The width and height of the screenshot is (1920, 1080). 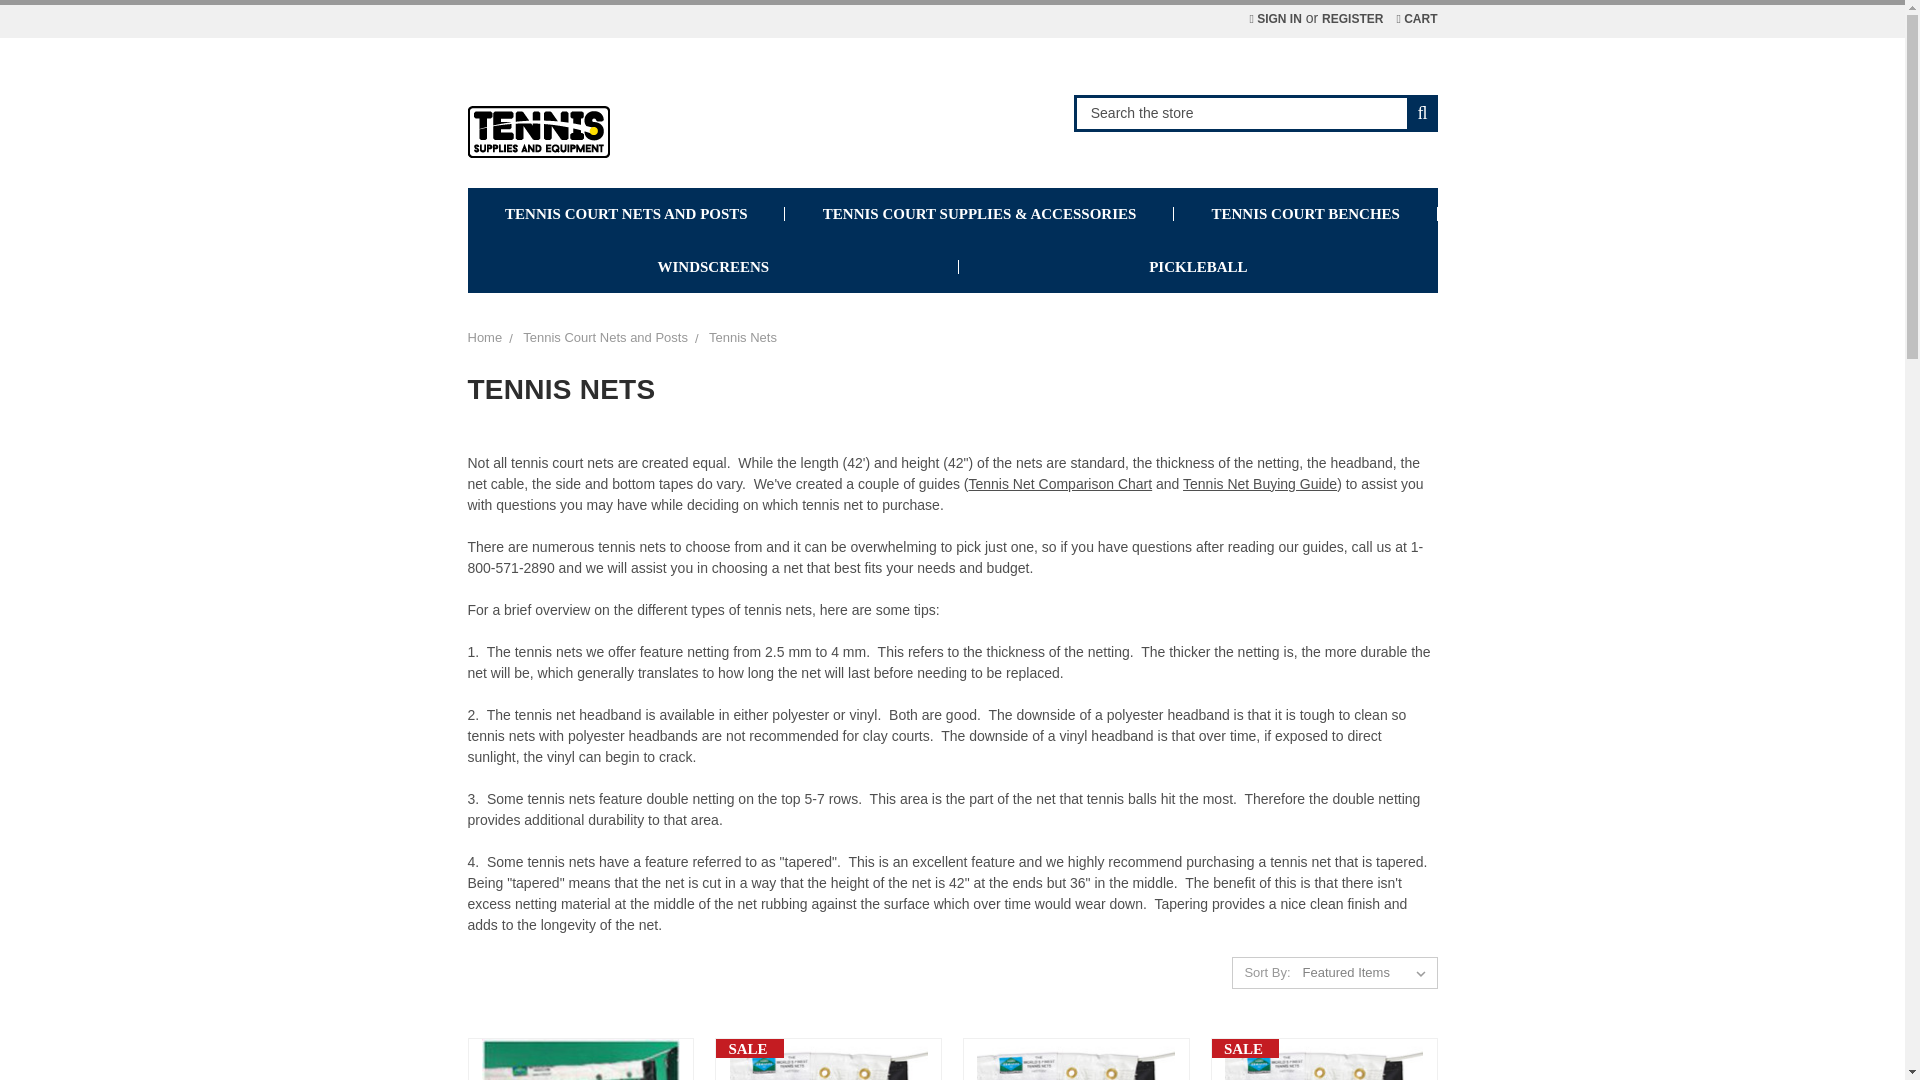 What do you see at coordinates (604, 337) in the screenshot?
I see `Tennis Court Nets and Posts` at bounding box center [604, 337].